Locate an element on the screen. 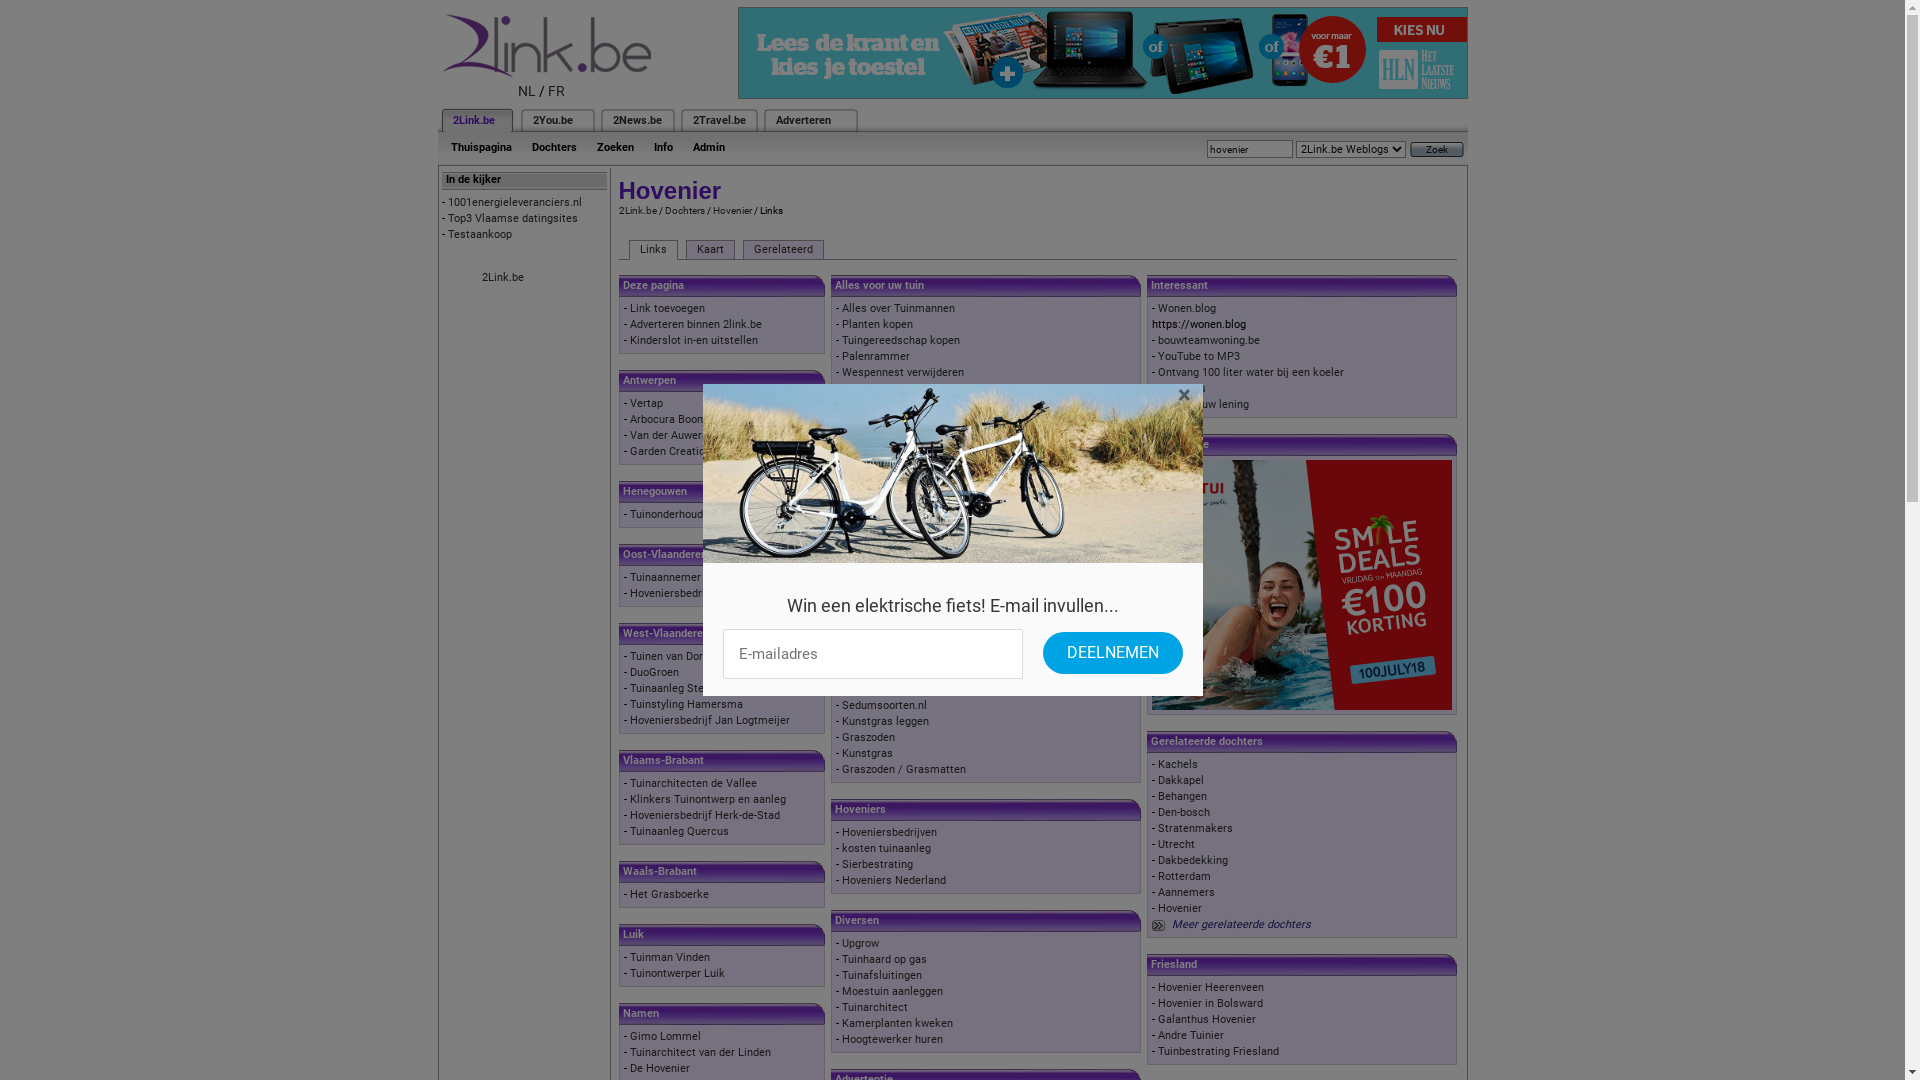 The image size is (1920, 1080). YouTube to MP3 is located at coordinates (1199, 356).